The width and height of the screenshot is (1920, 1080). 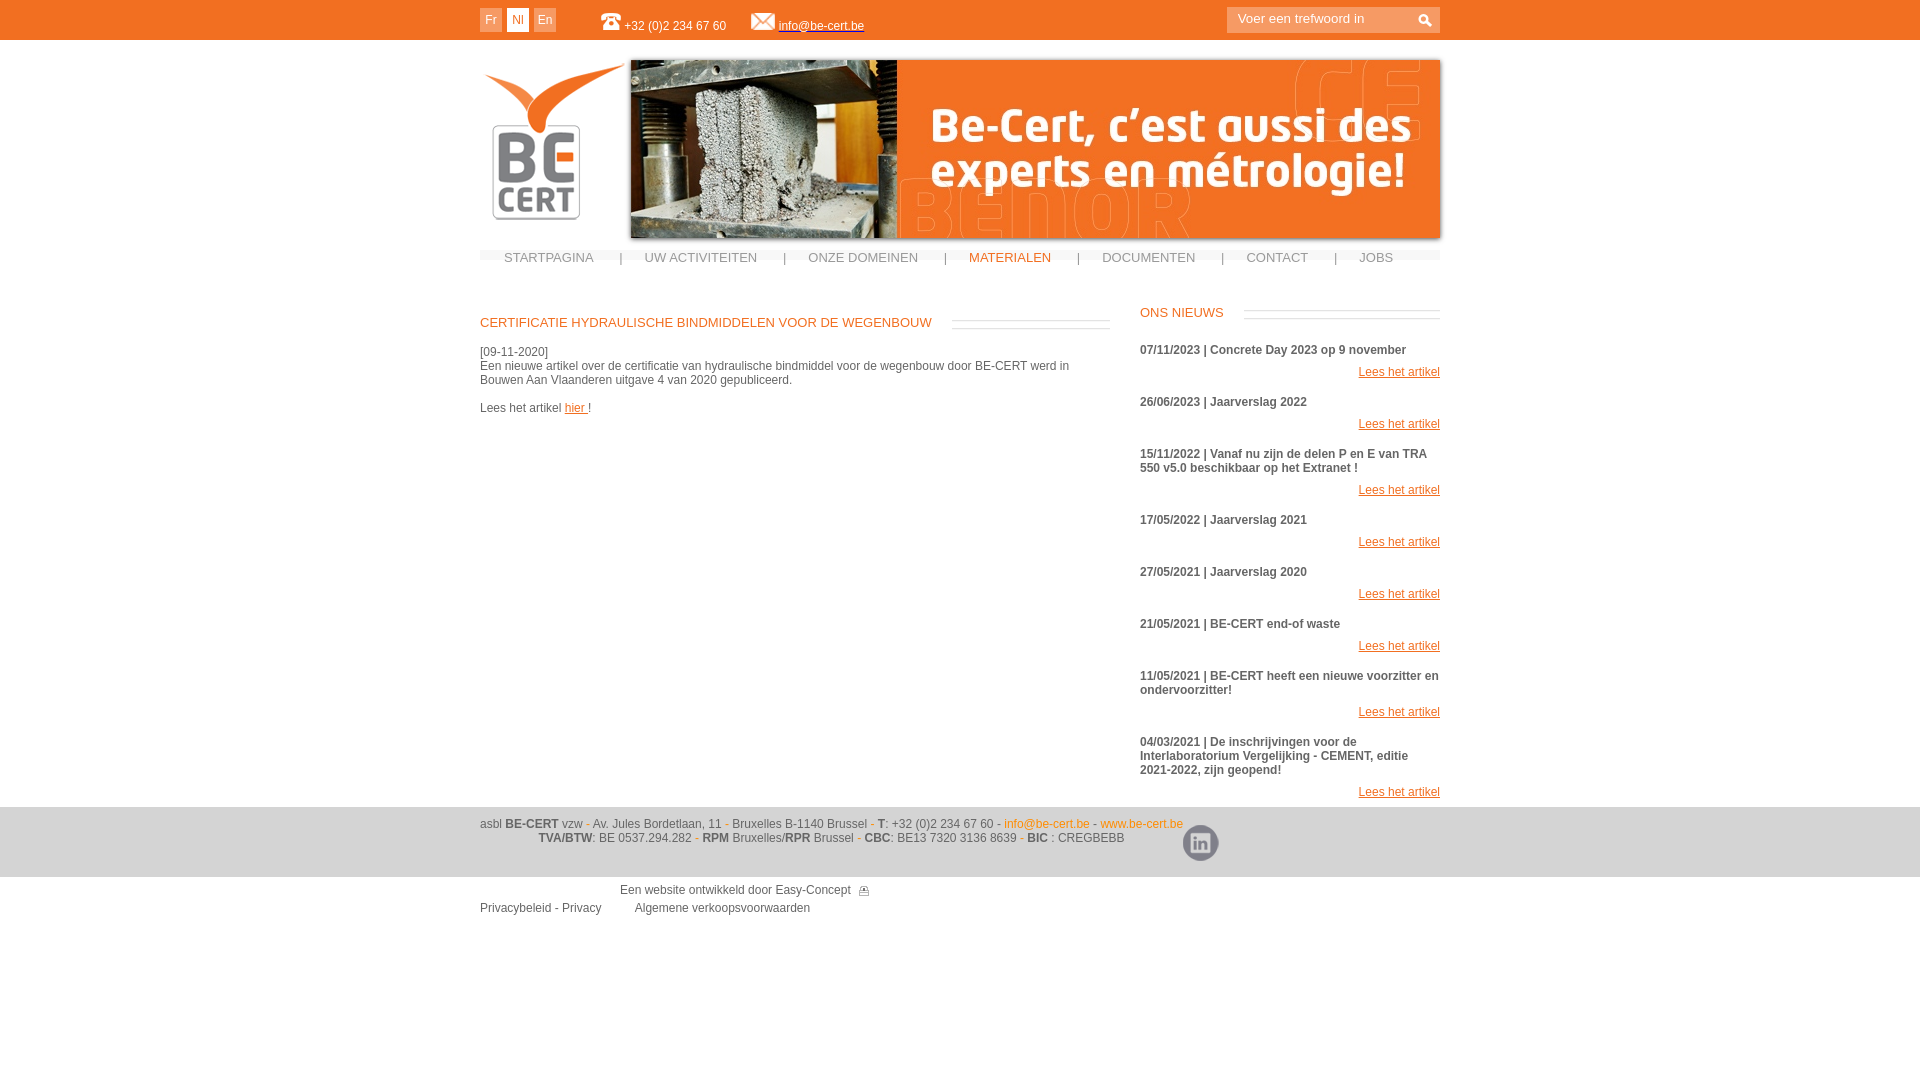 What do you see at coordinates (1010, 258) in the screenshot?
I see `MATERIALEN` at bounding box center [1010, 258].